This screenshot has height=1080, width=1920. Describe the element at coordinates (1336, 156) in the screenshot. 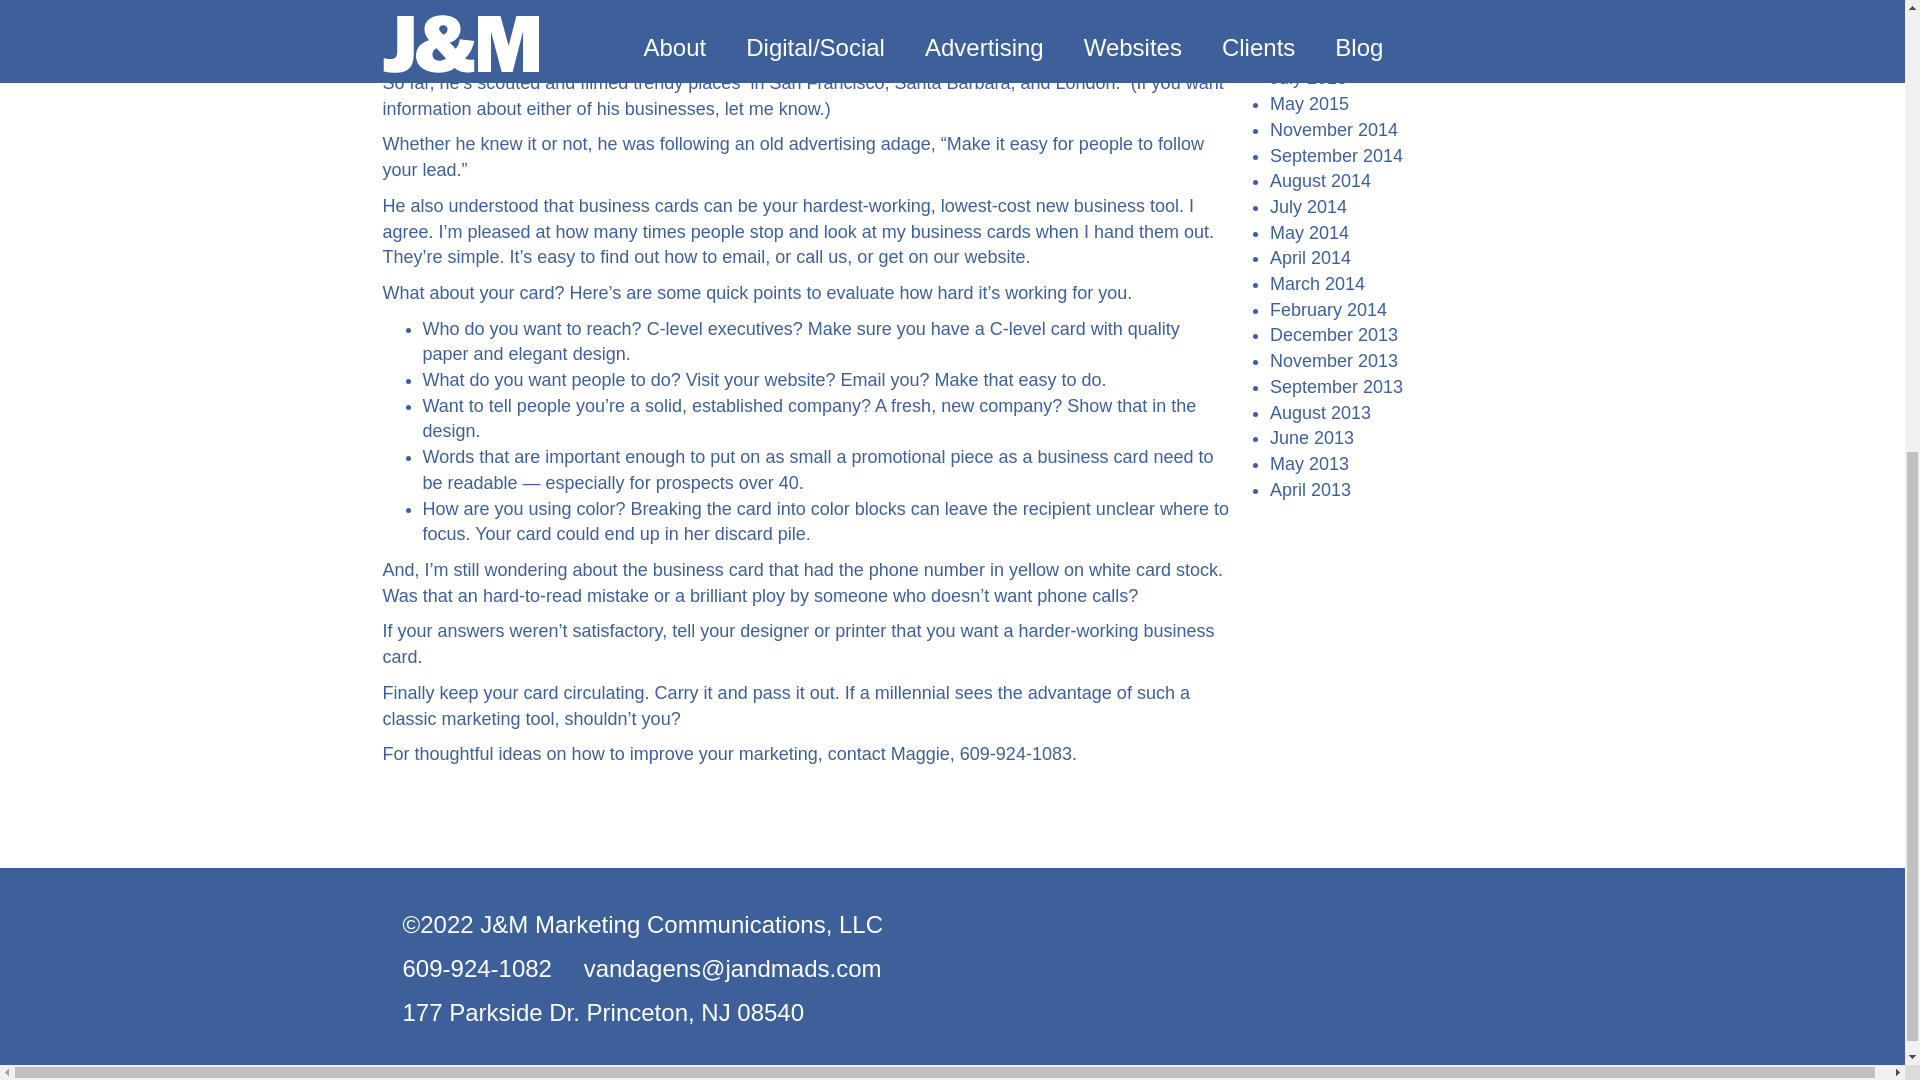

I see `September 2014` at that location.